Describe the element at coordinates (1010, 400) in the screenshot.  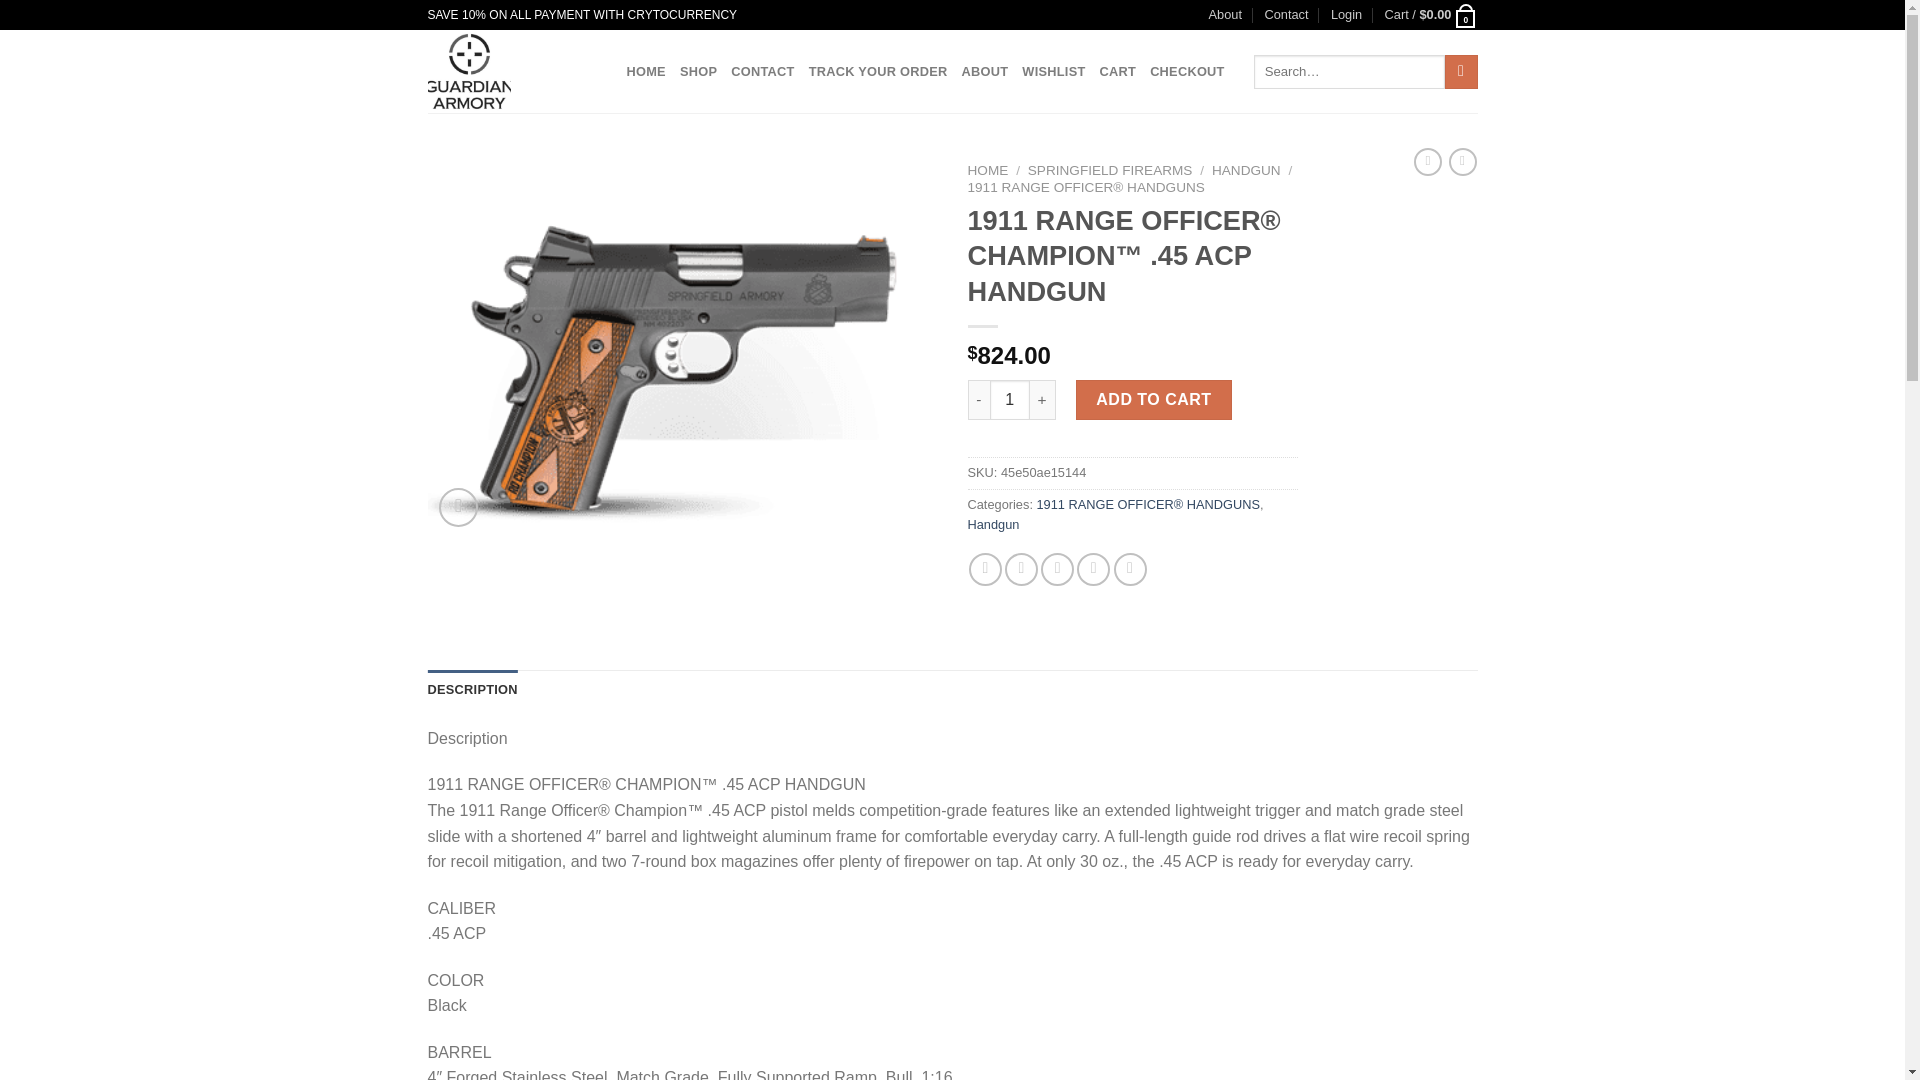
I see `1` at that location.